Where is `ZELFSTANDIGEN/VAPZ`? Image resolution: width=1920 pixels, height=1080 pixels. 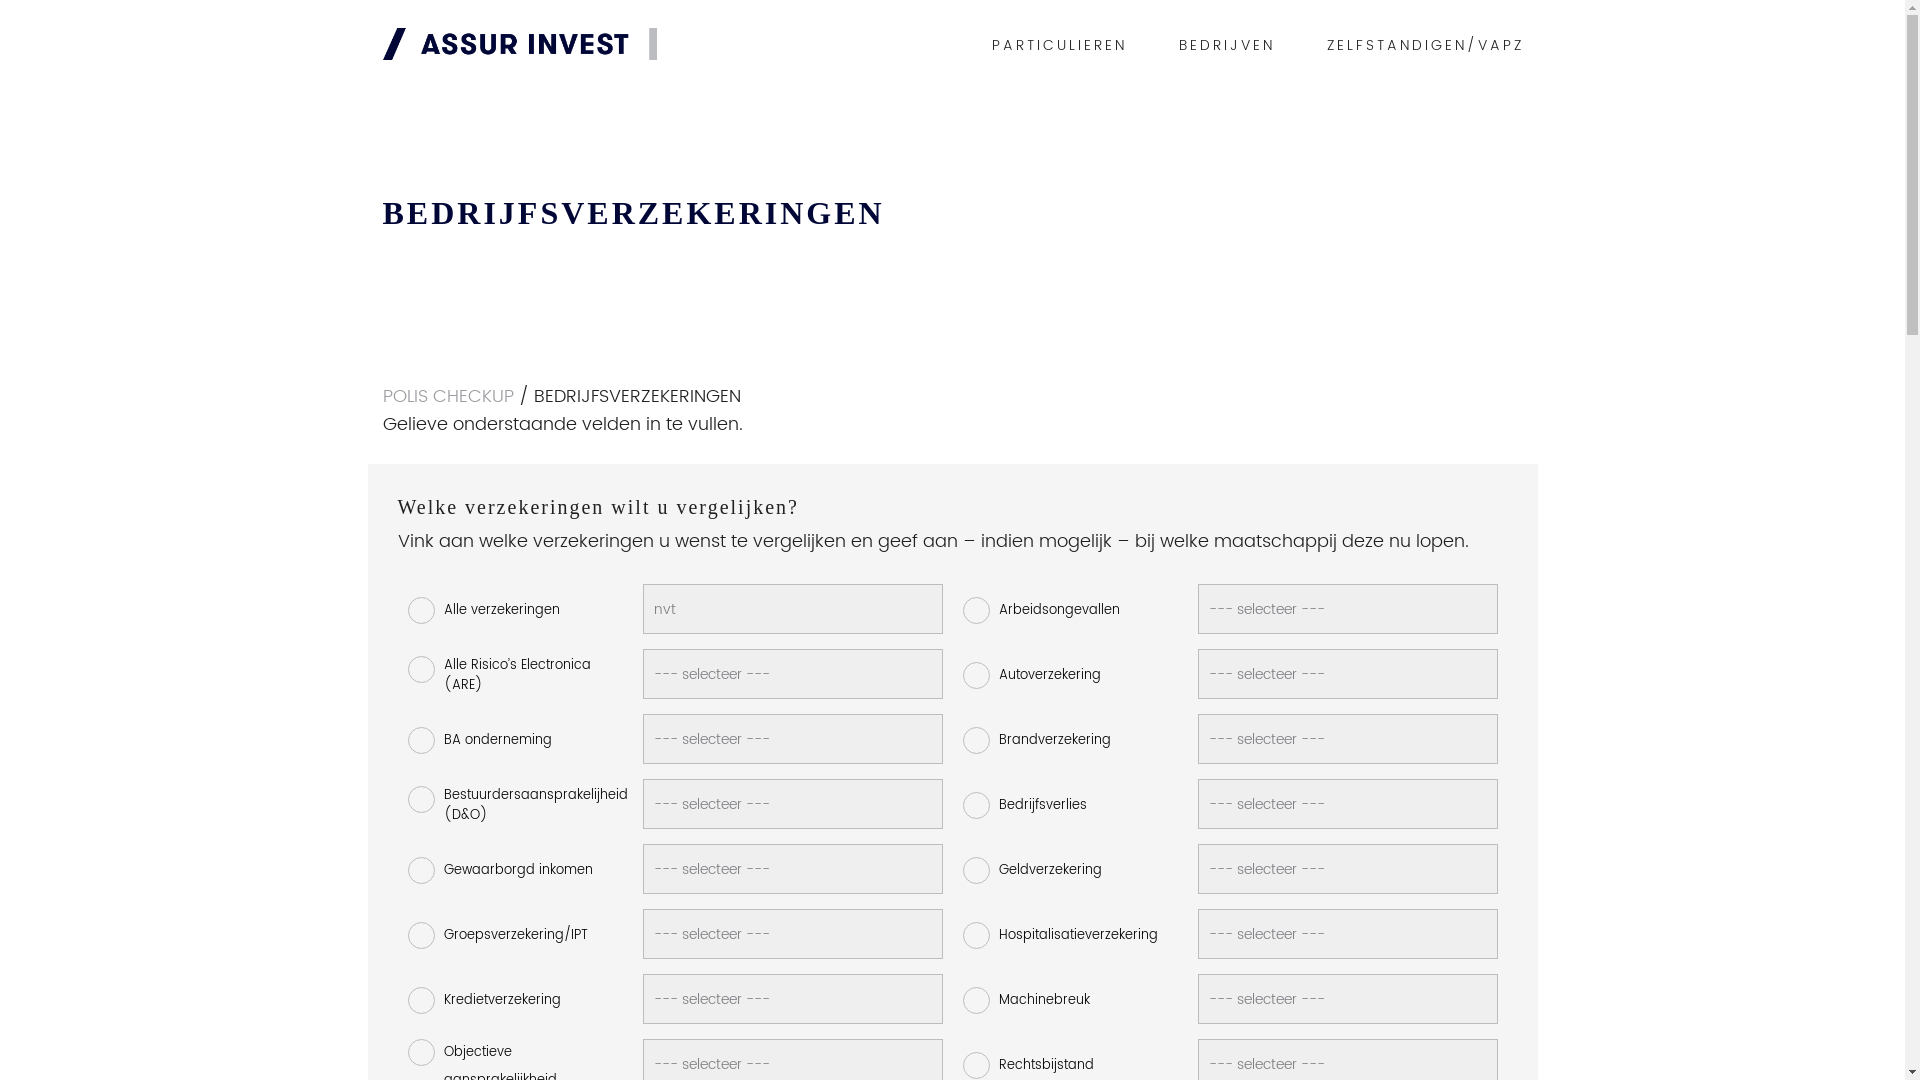 ZELFSTANDIGEN/VAPZ is located at coordinates (1424, 46).